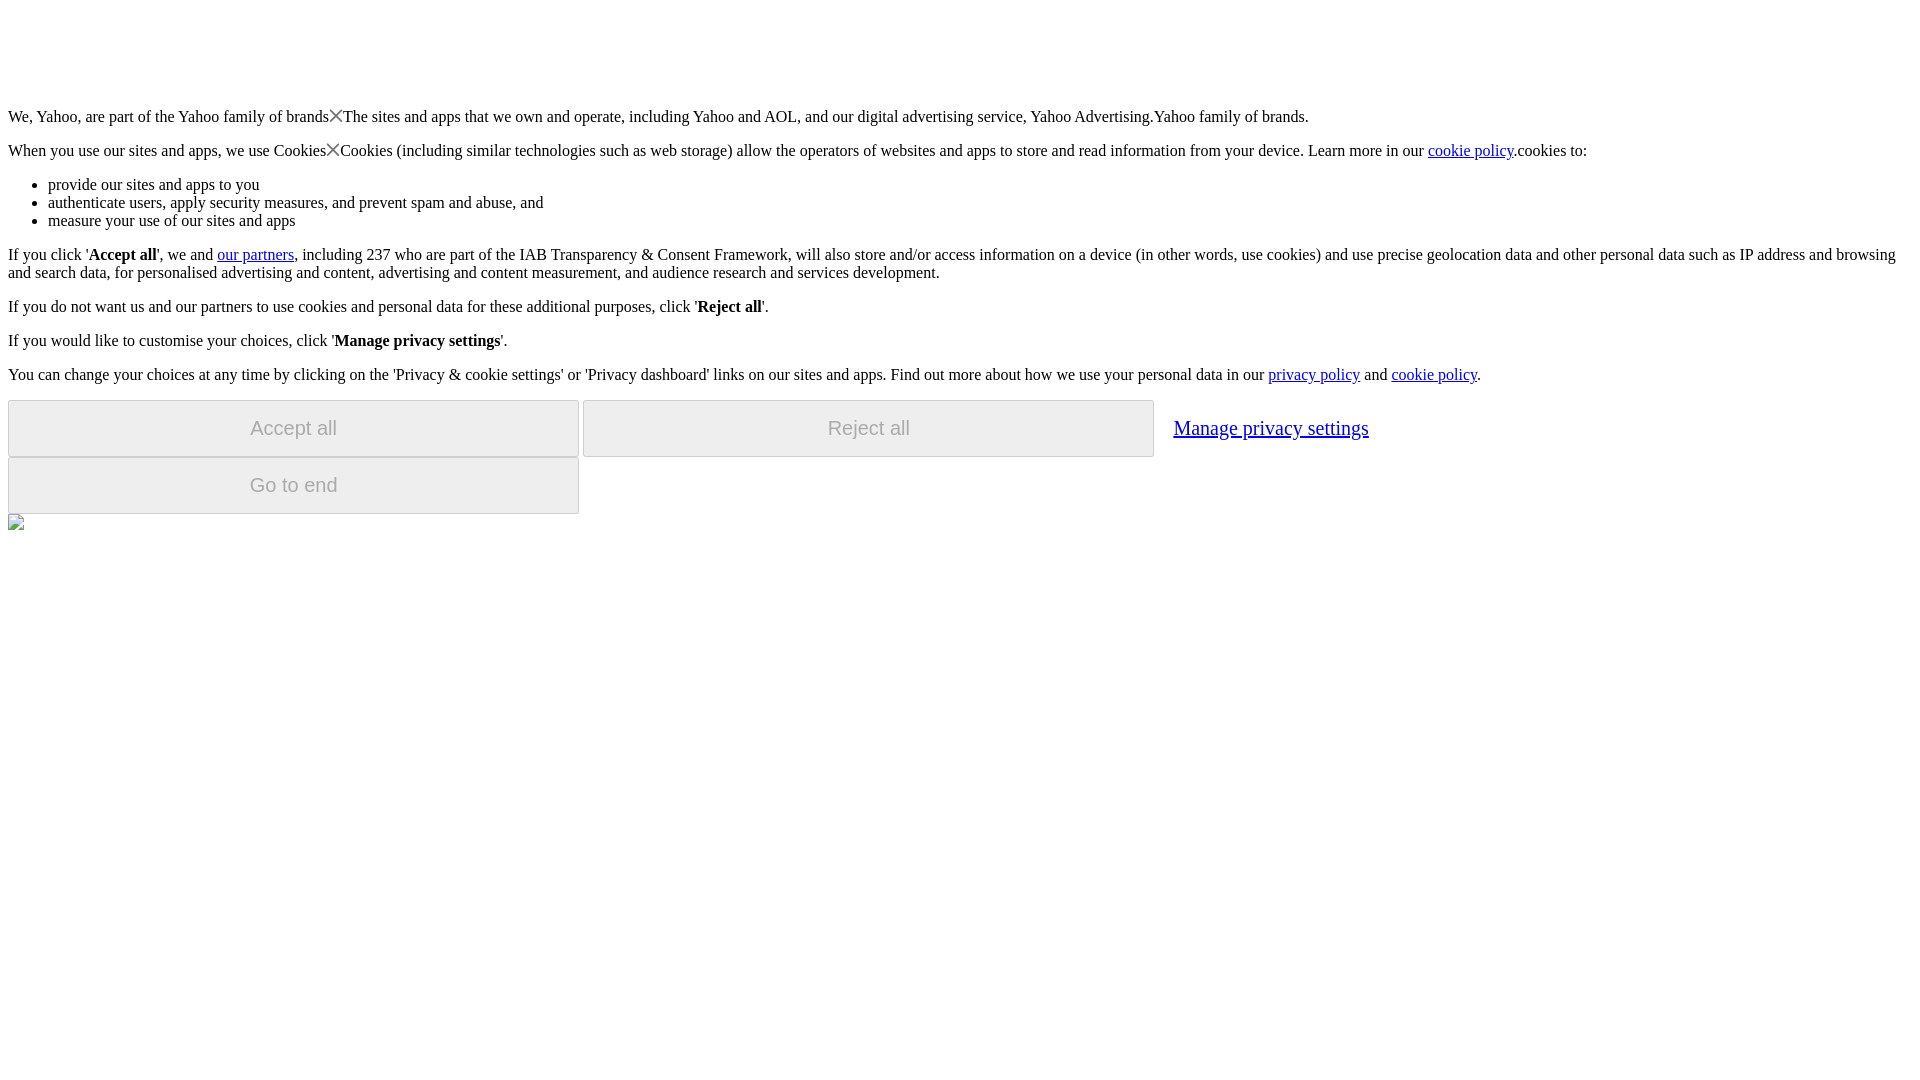  I want to click on cookie policy, so click(1433, 374).